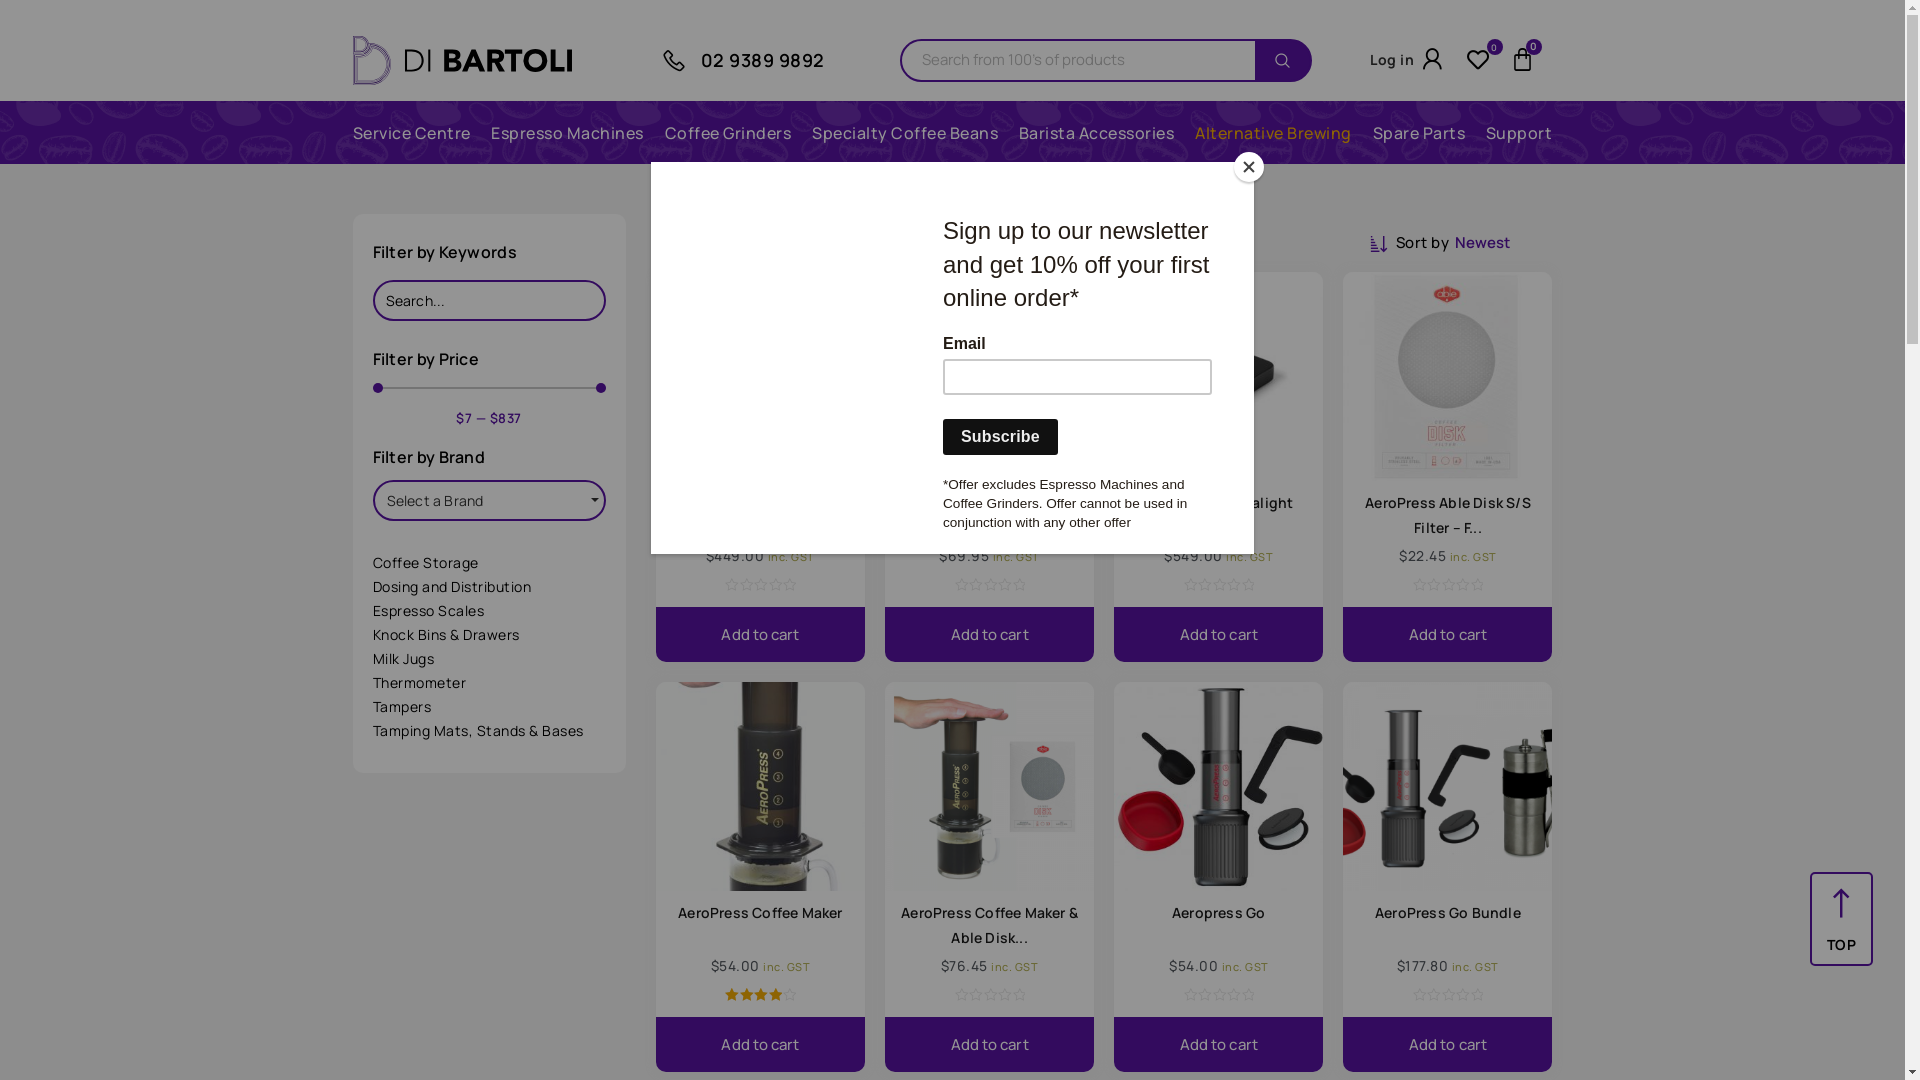 This screenshot has width=1920, height=1080. I want to click on Espresso Machines, so click(568, 133).